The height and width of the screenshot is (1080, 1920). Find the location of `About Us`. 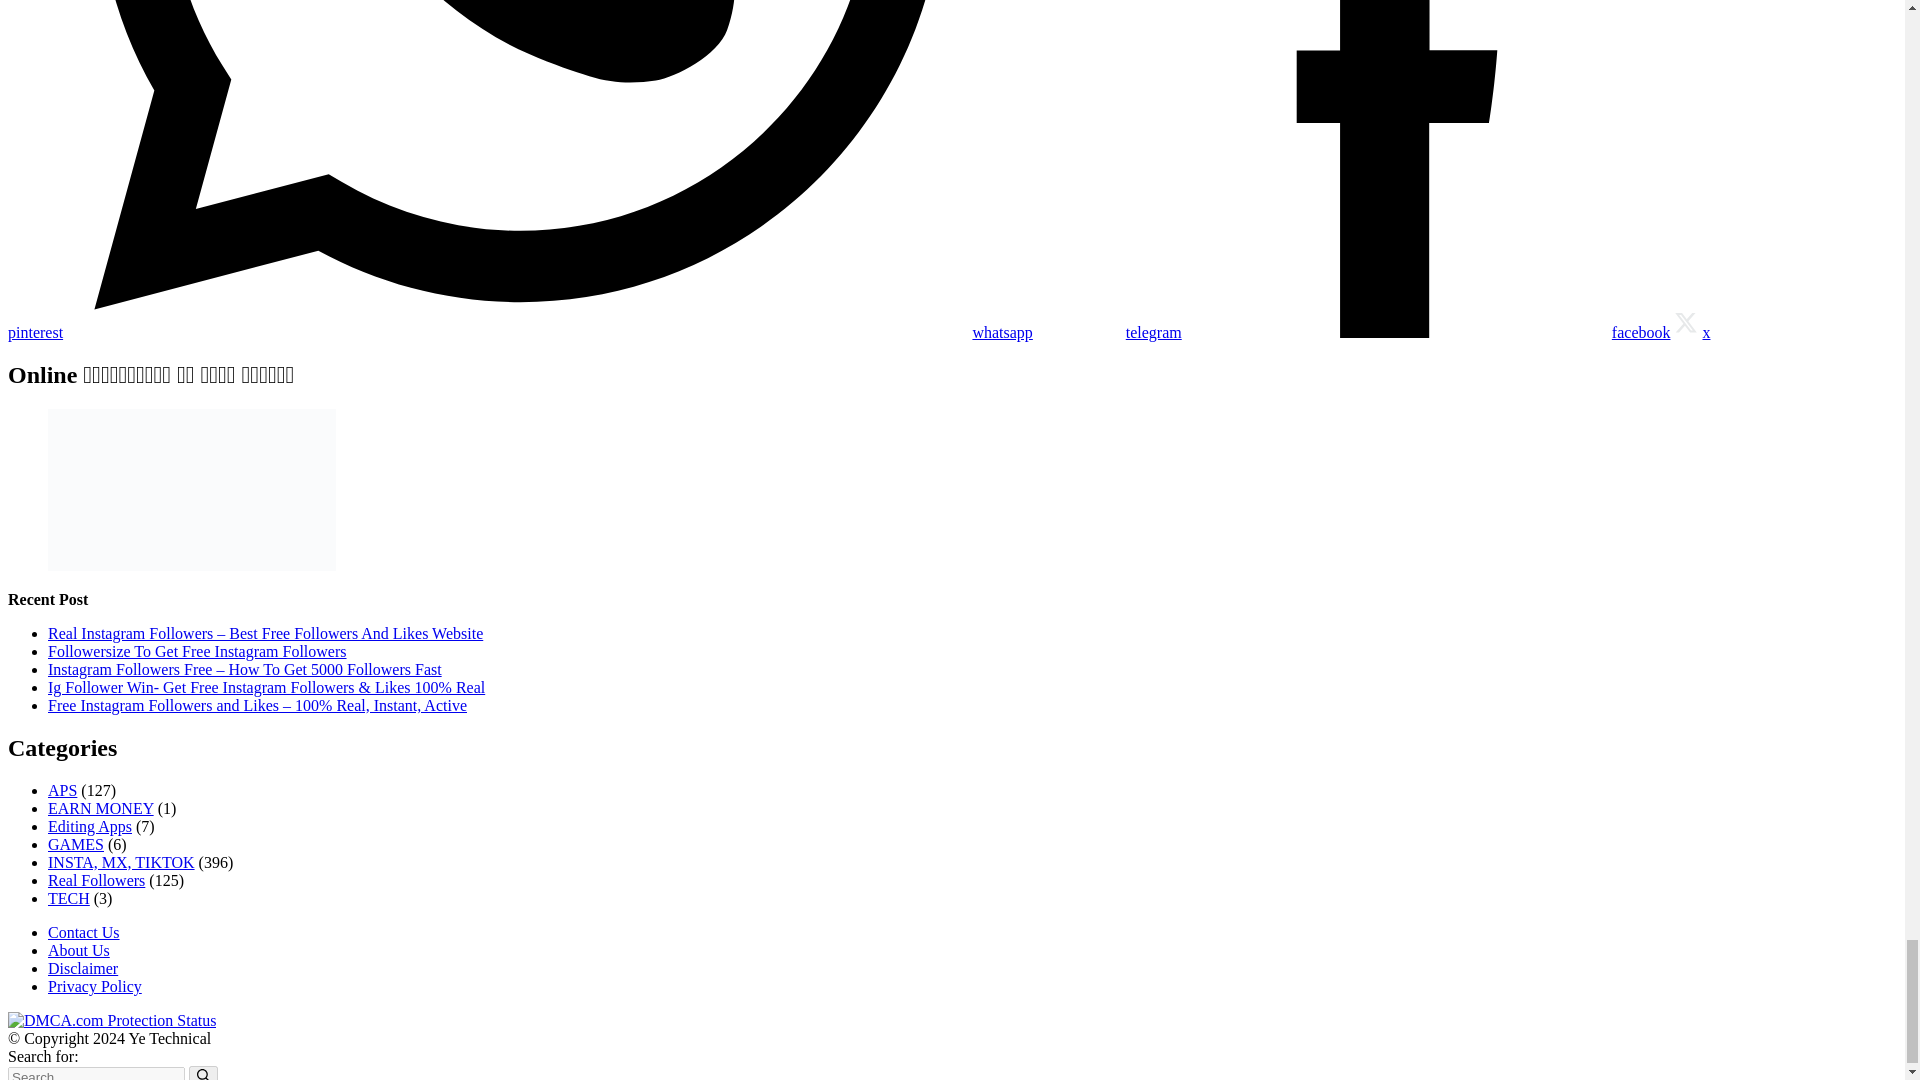

About Us is located at coordinates (78, 950).